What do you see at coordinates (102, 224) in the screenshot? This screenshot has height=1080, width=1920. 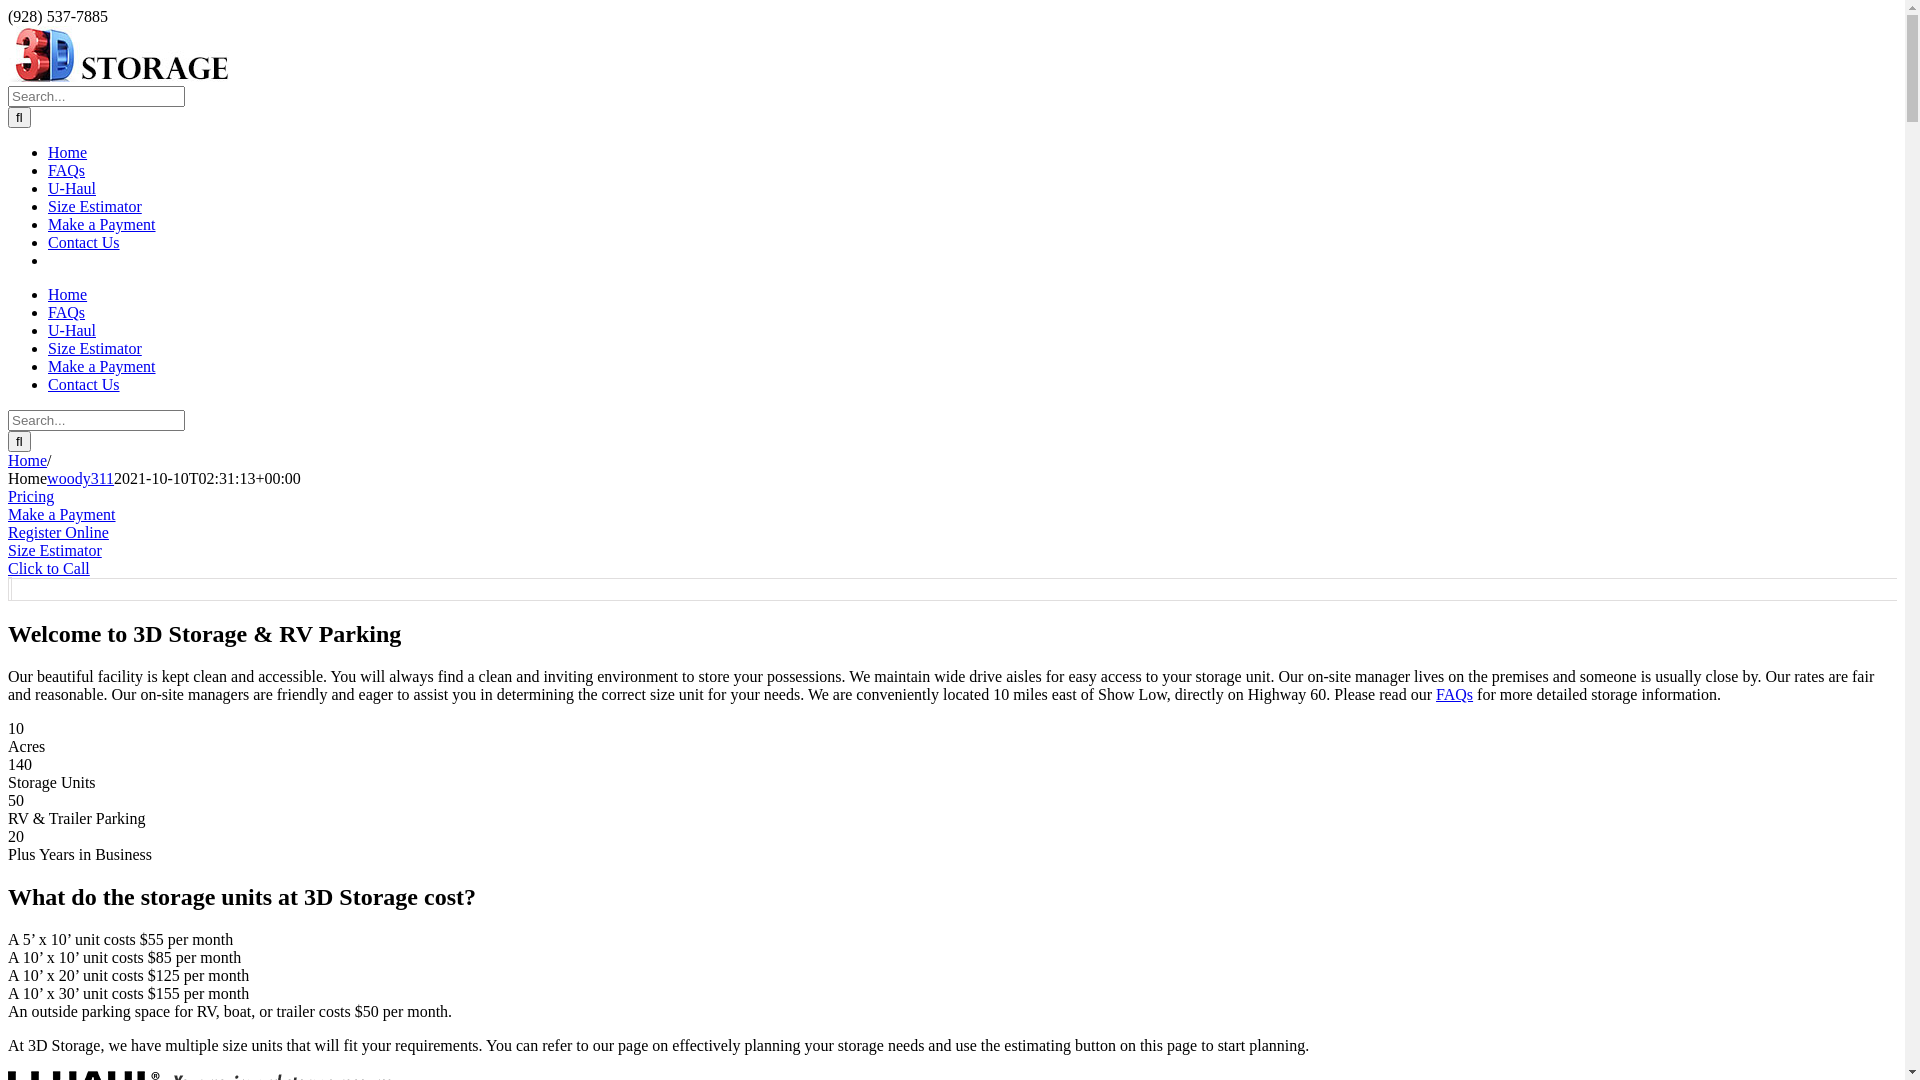 I see `Make a Payment` at bounding box center [102, 224].